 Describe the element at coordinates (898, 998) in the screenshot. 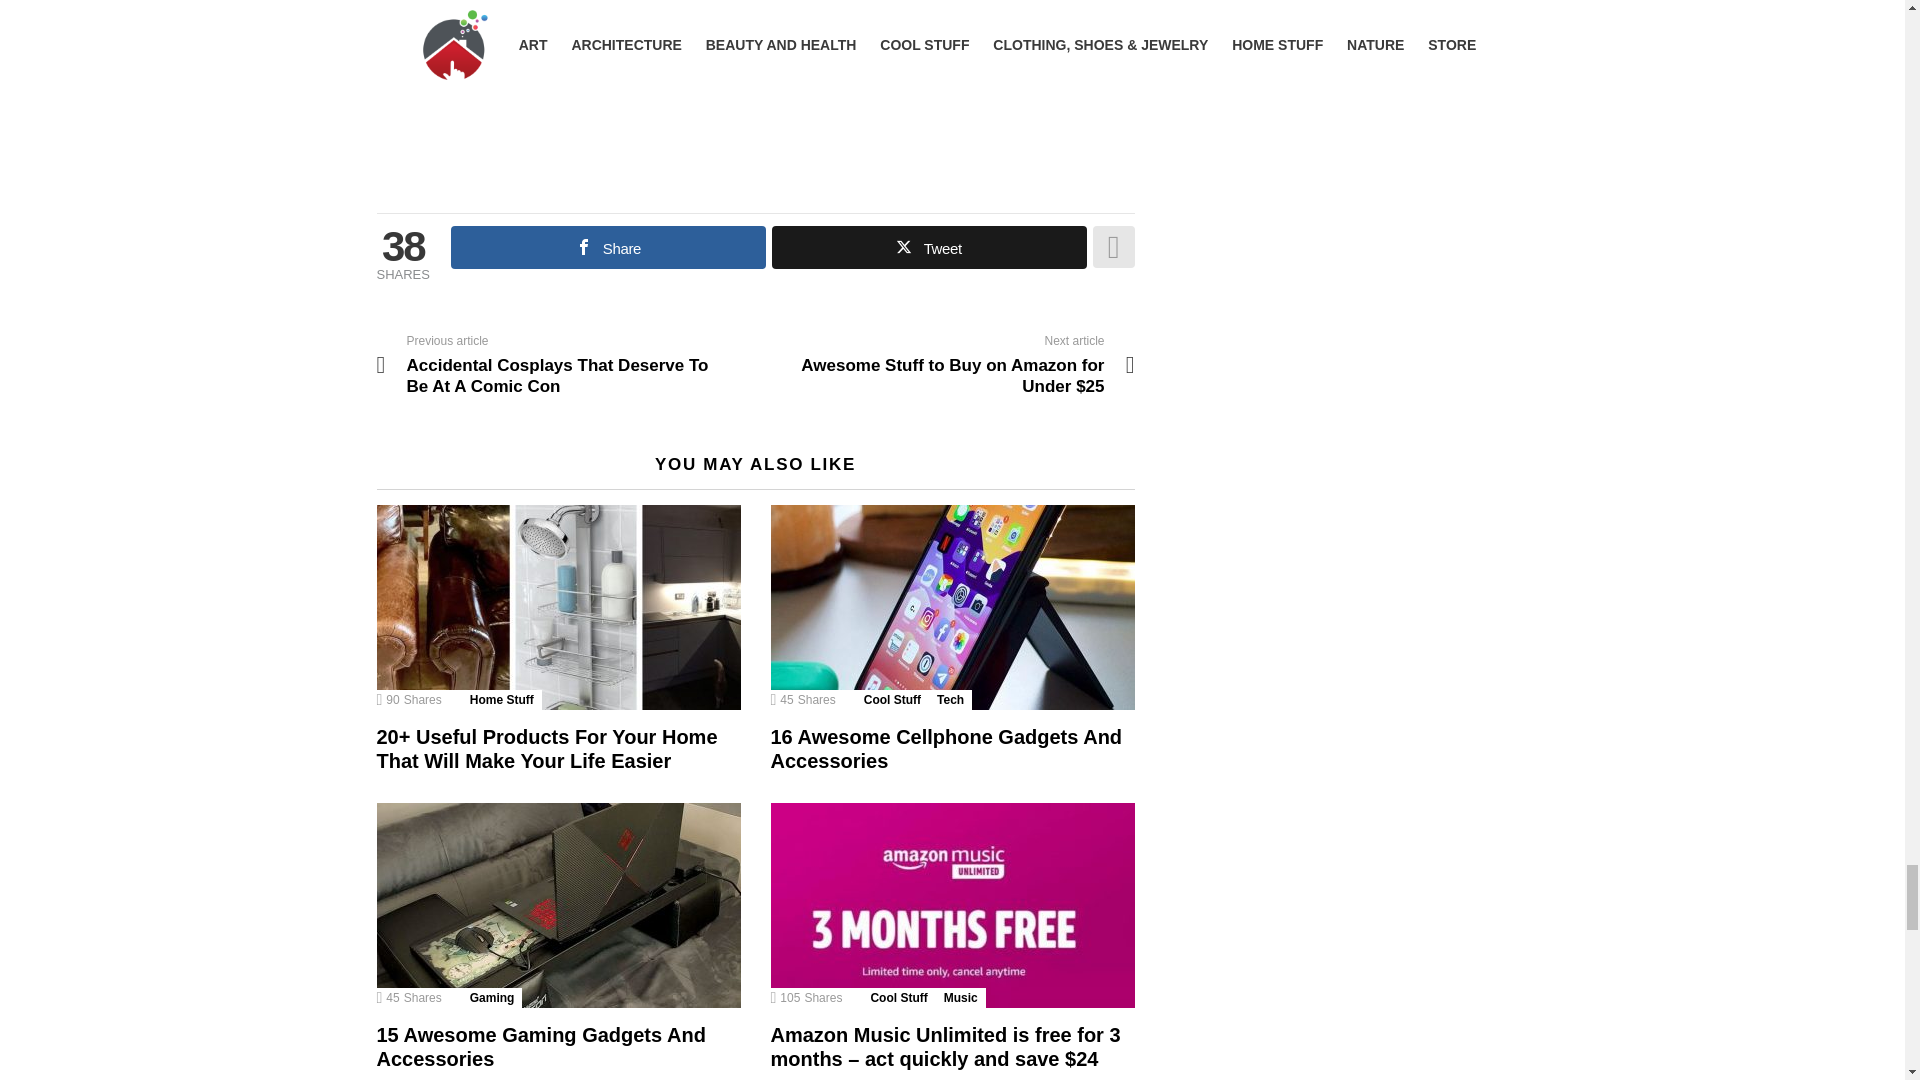

I see `Cool Stuff` at that location.